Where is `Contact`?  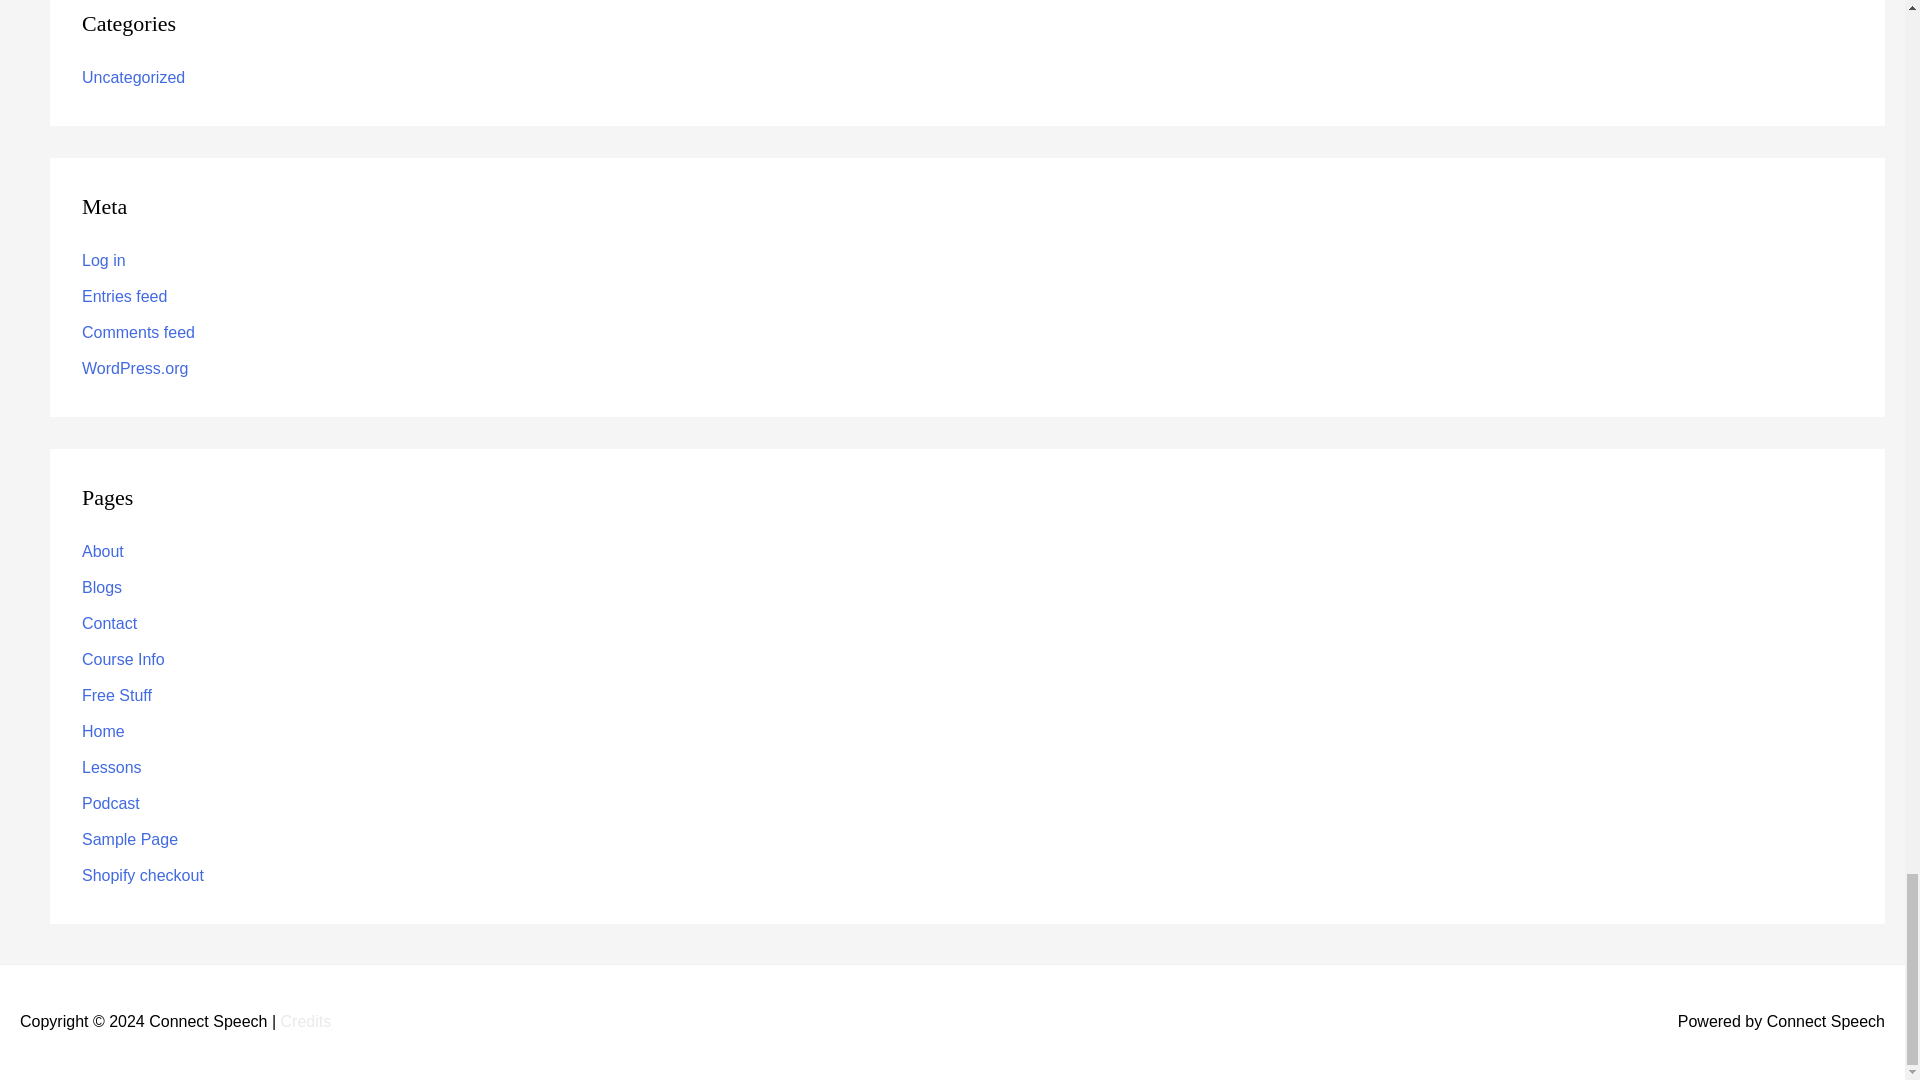 Contact is located at coordinates (109, 622).